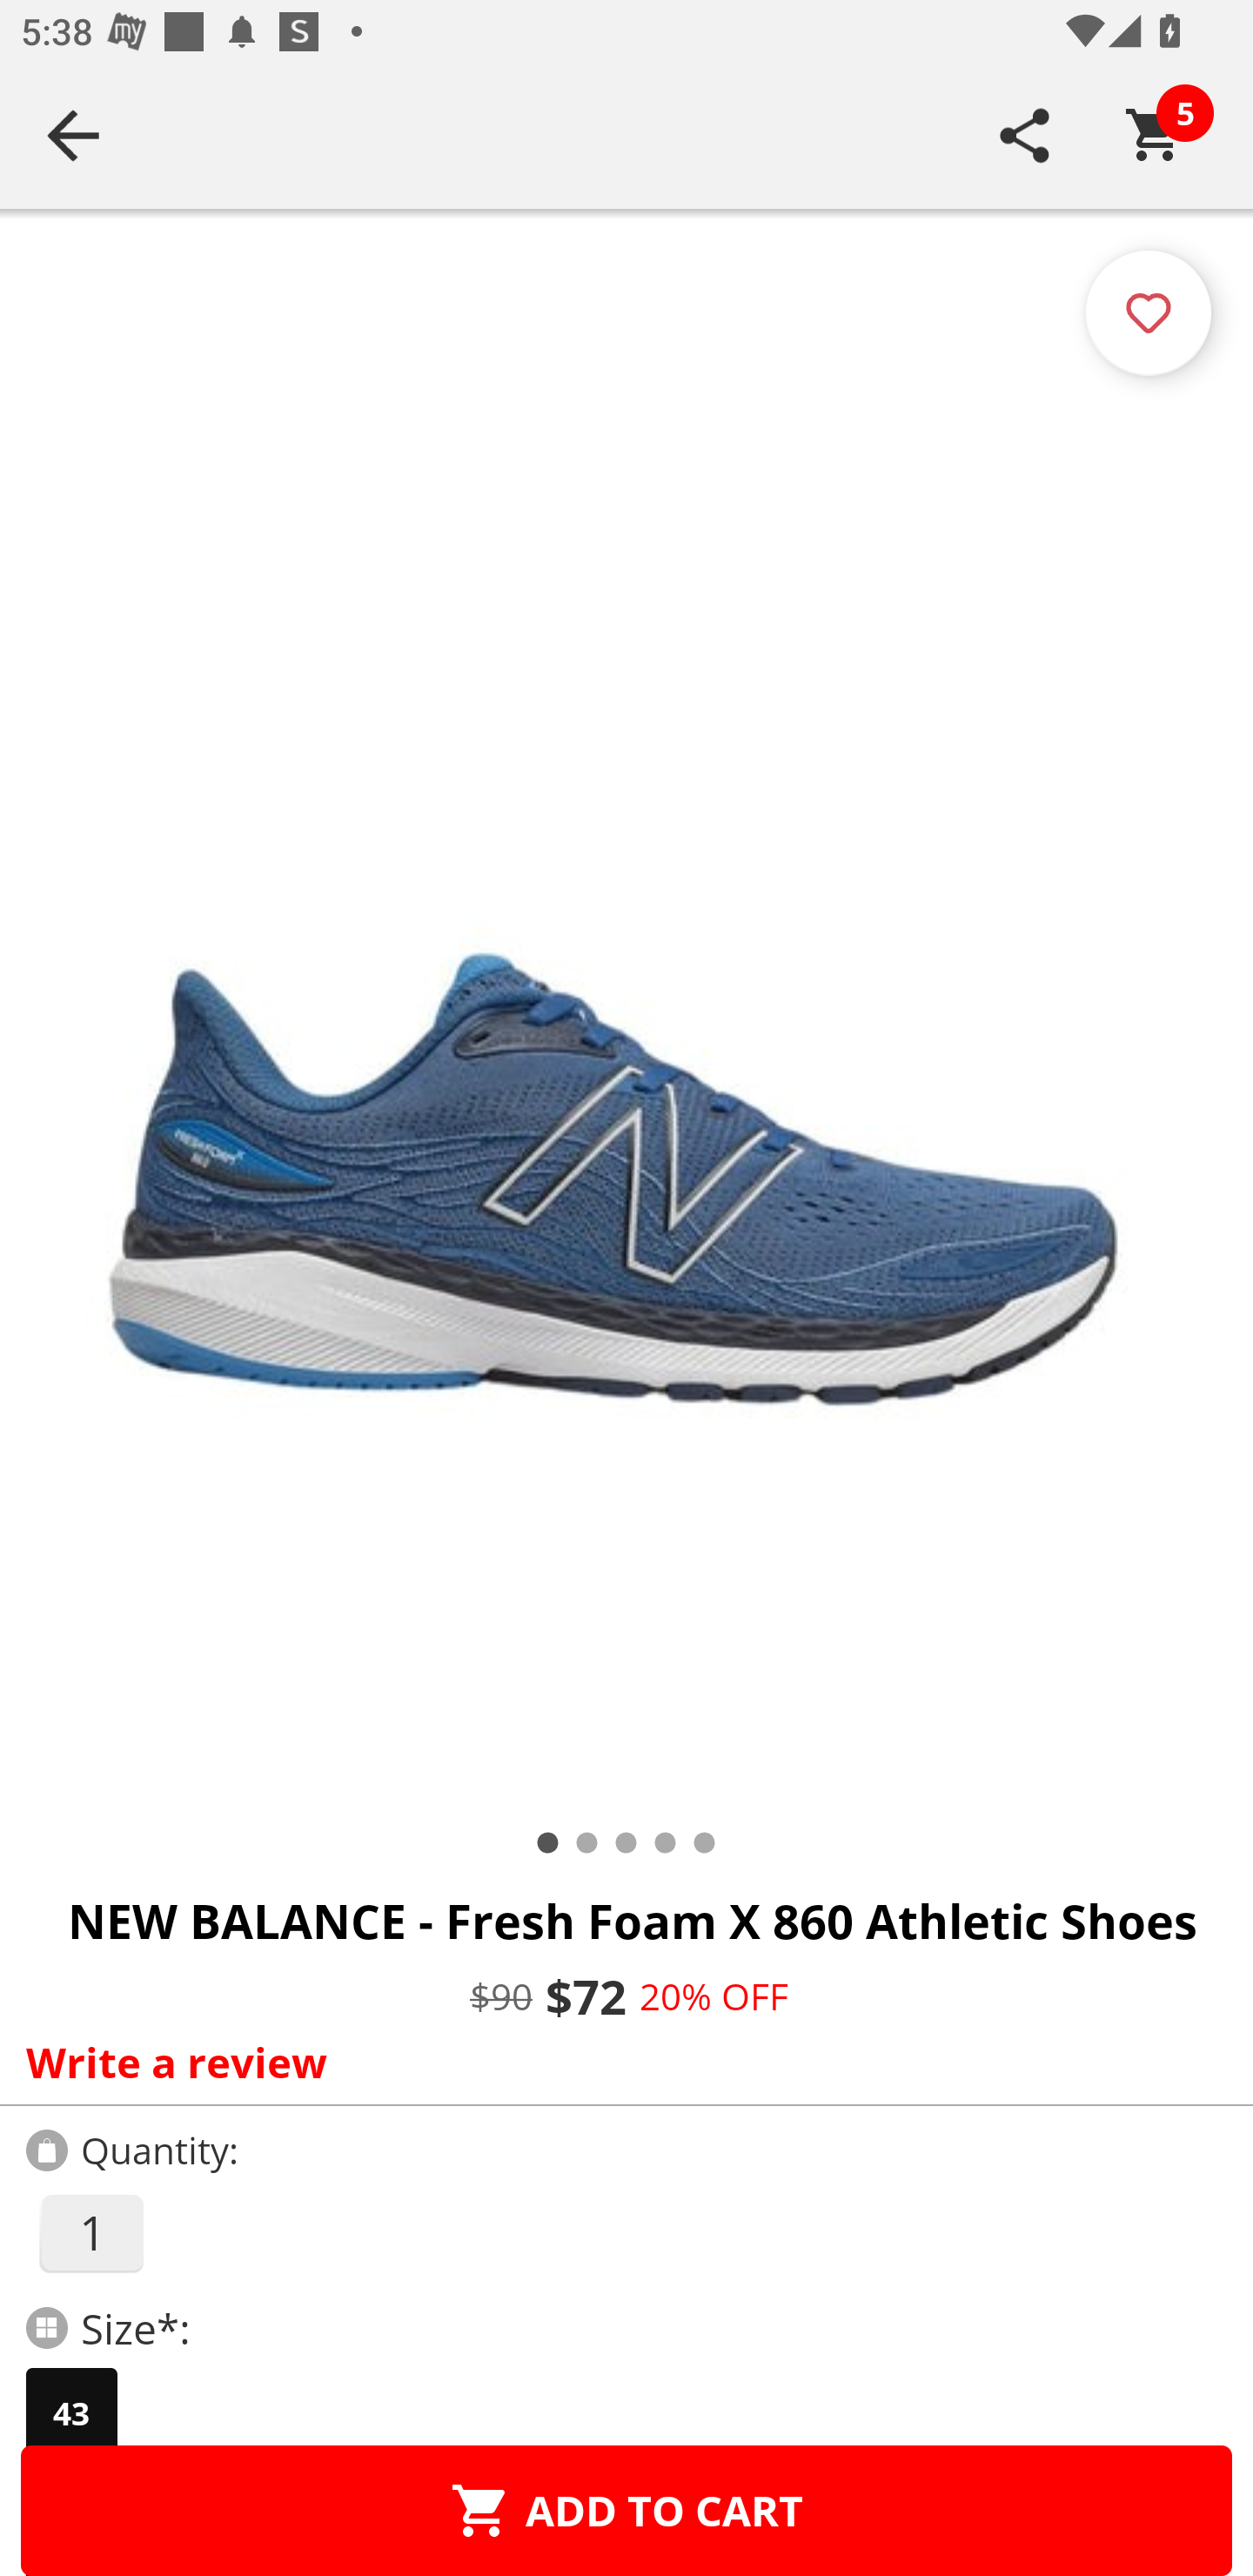 This screenshot has width=1253, height=2576. Describe the element at coordinates (1025, 135) in the screenshot. I see `SHARE` at that location.